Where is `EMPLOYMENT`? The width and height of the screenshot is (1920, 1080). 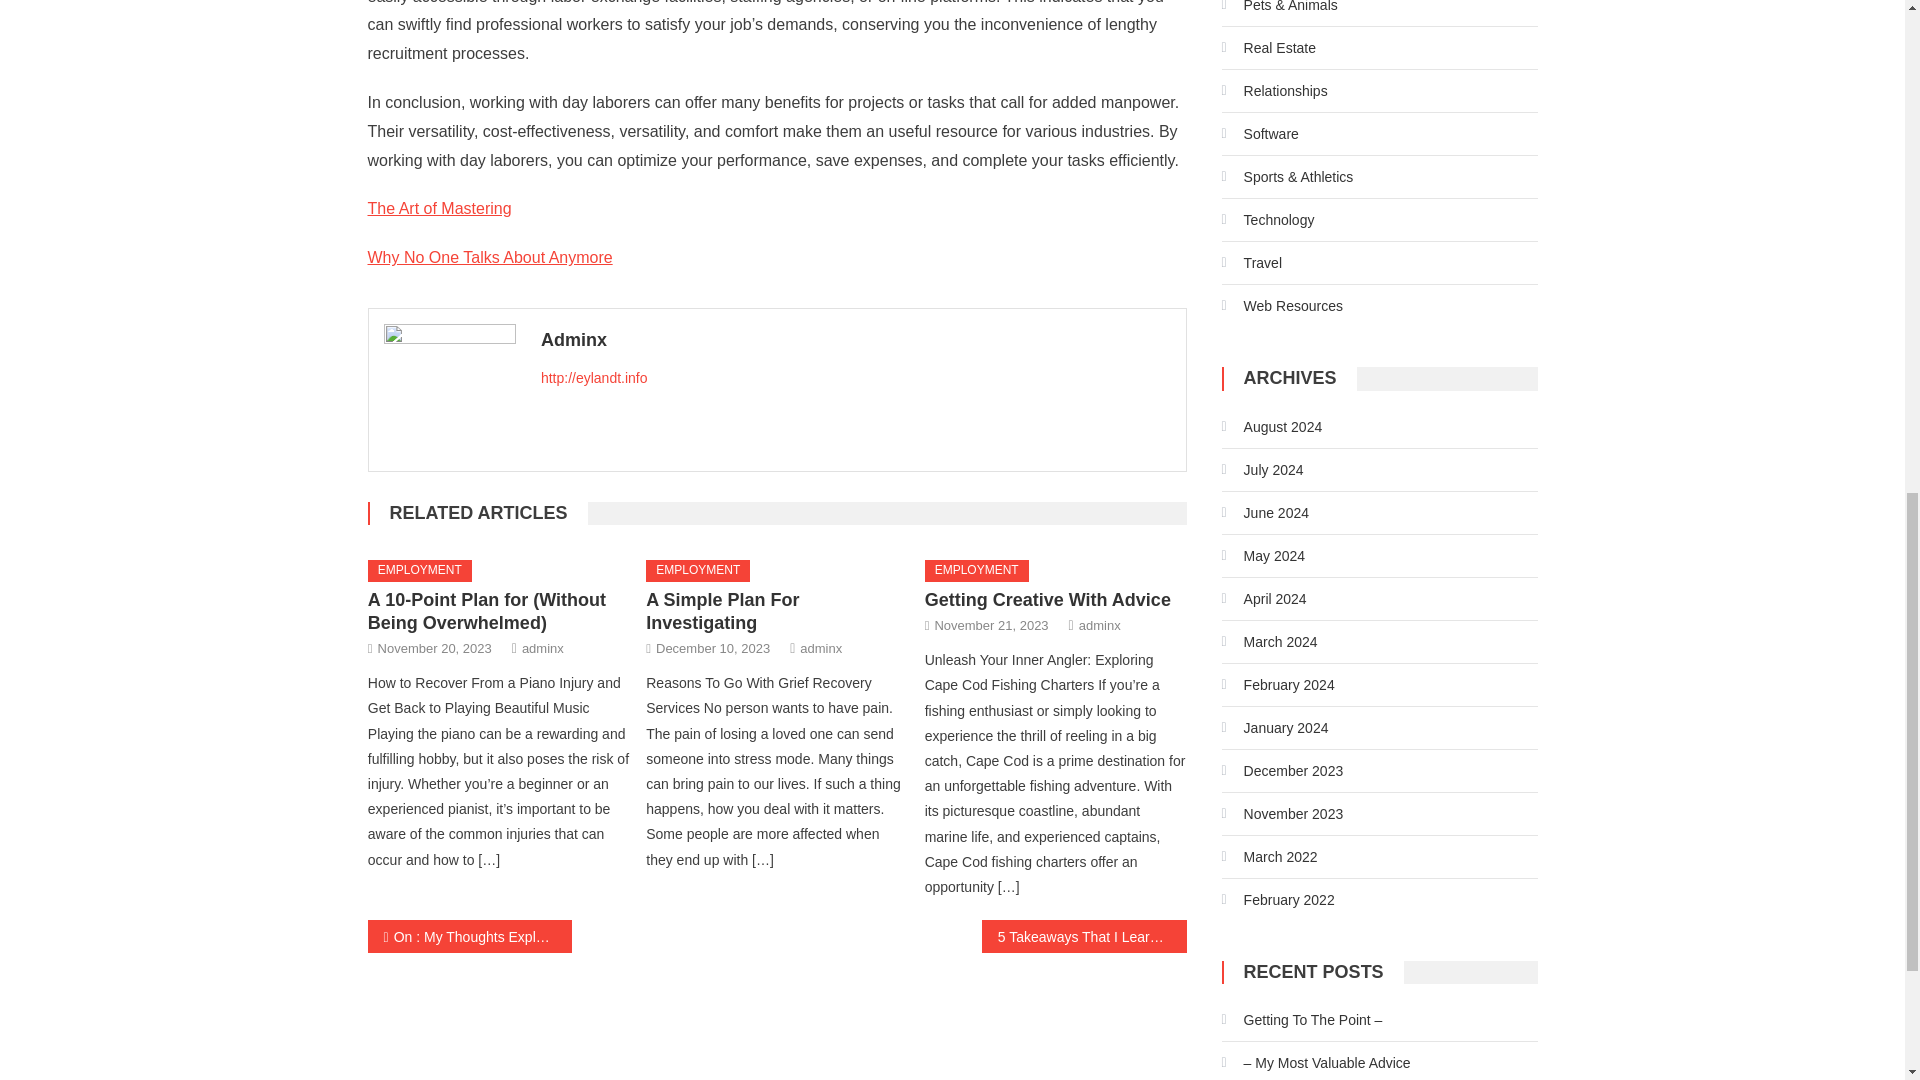 EMPLOYMENT is located at coordinates (698, 571).